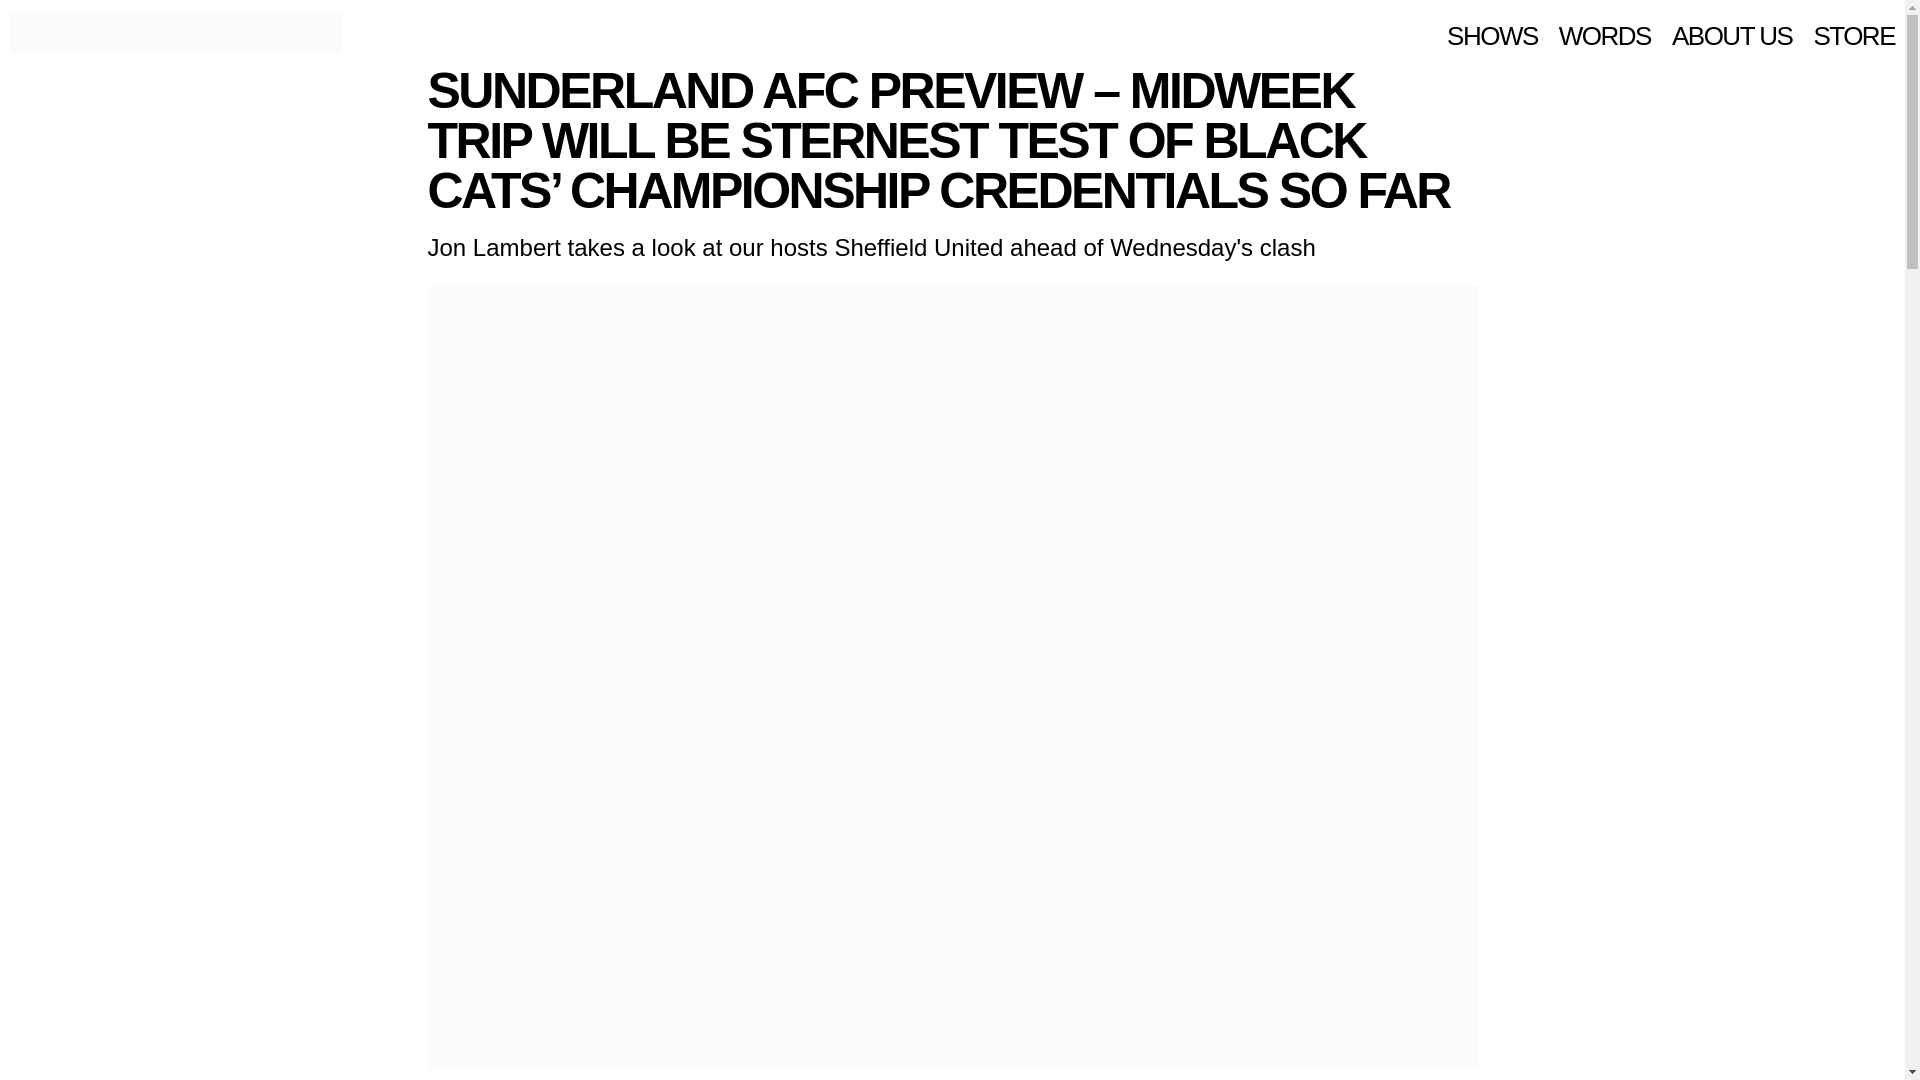 This screenshot has height=1080, width=1920. Describe the element at coordinates (1492, 36) in the screenshot. I see `SHOWS` at that location.